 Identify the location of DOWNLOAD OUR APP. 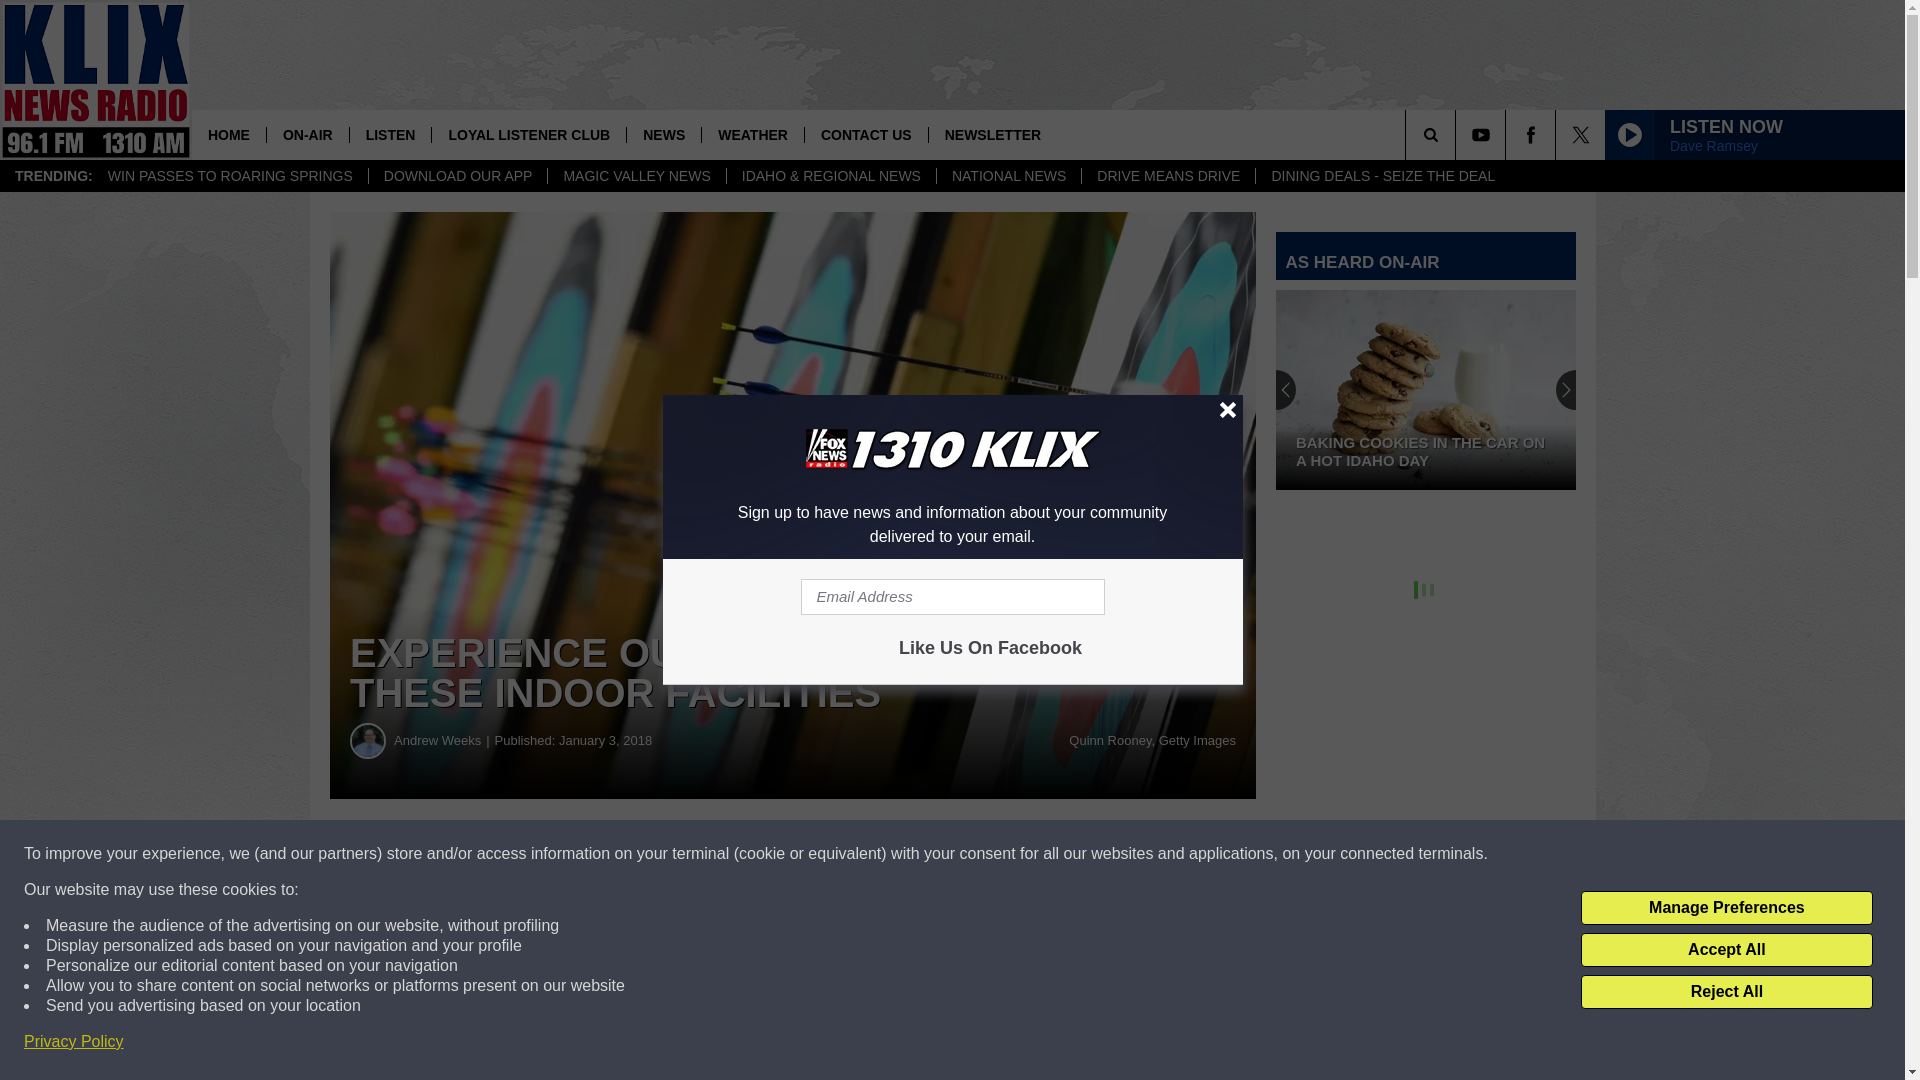
(458, 176).